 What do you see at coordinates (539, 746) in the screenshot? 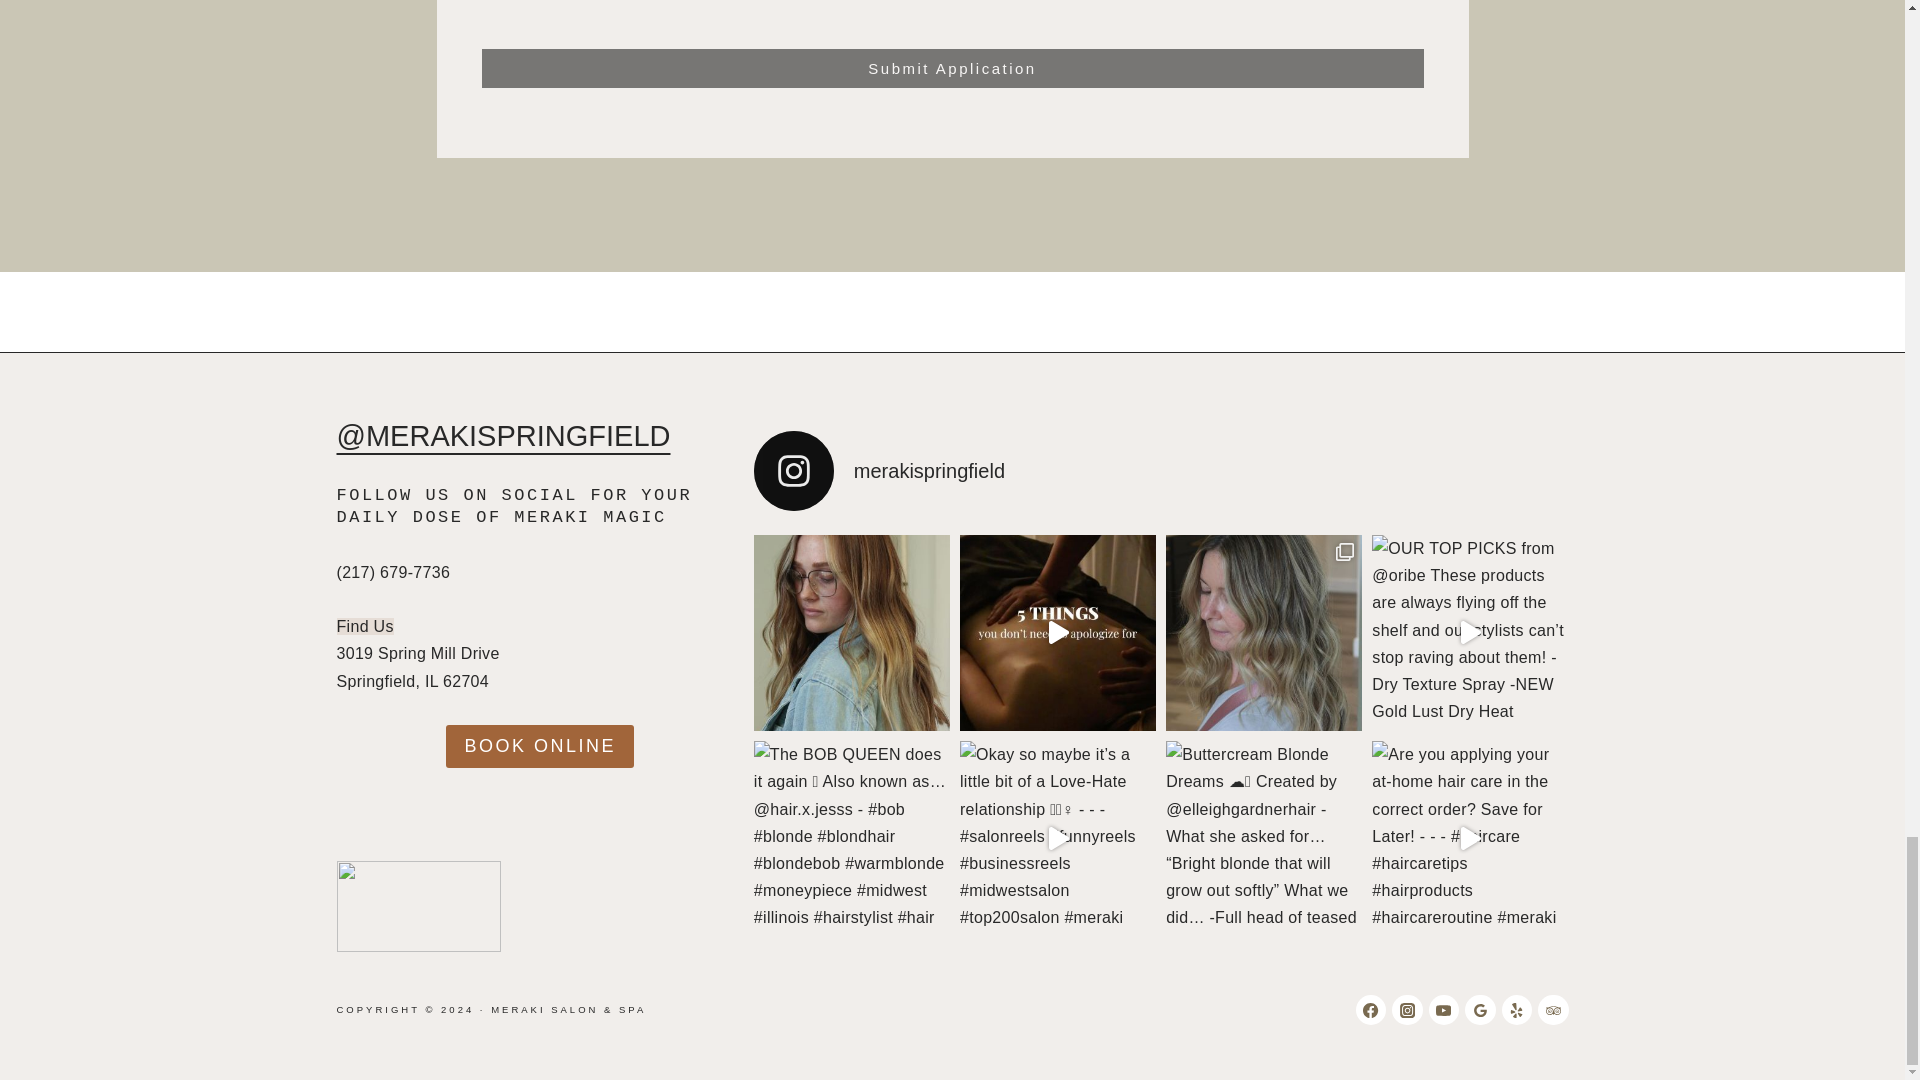
I see `BOOK ONLINE` at bounding box center [539, 746].